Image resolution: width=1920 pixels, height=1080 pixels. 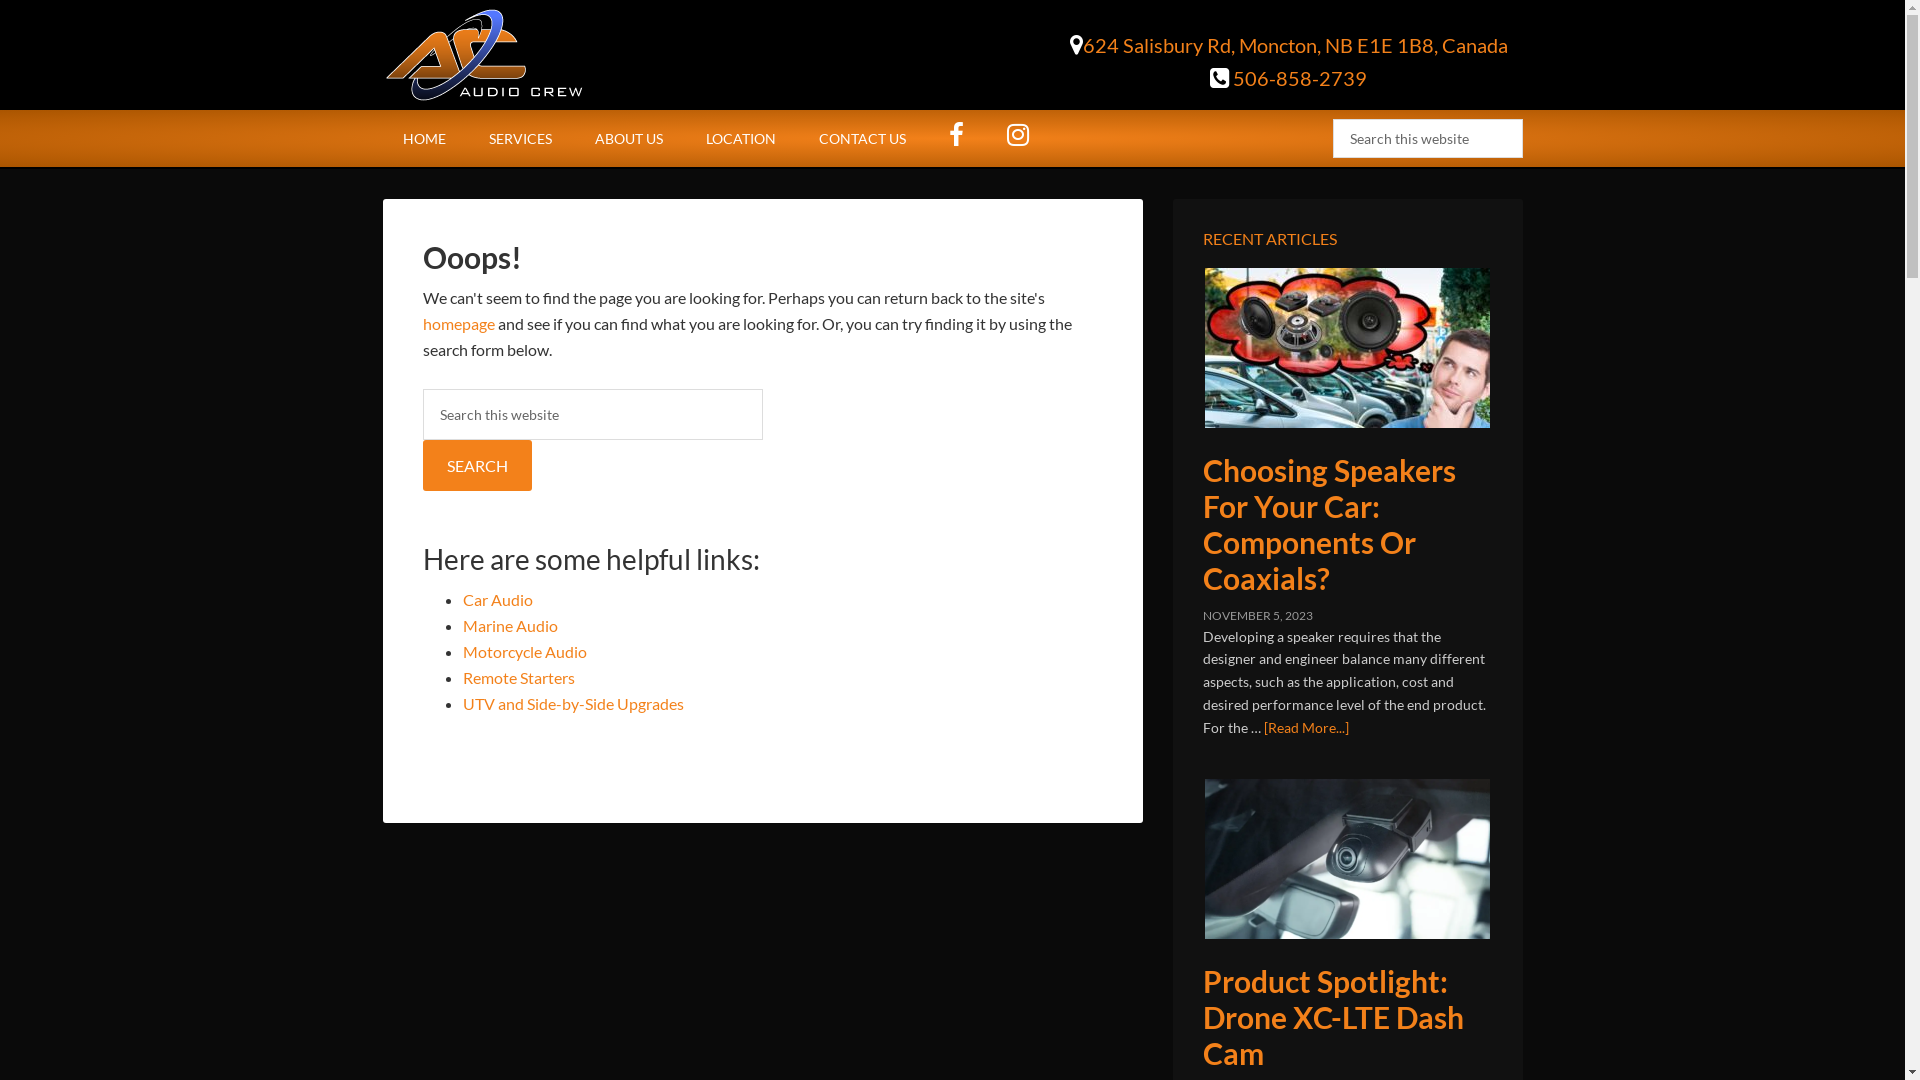 I want to click on homepage, so click(x=458, y=324).